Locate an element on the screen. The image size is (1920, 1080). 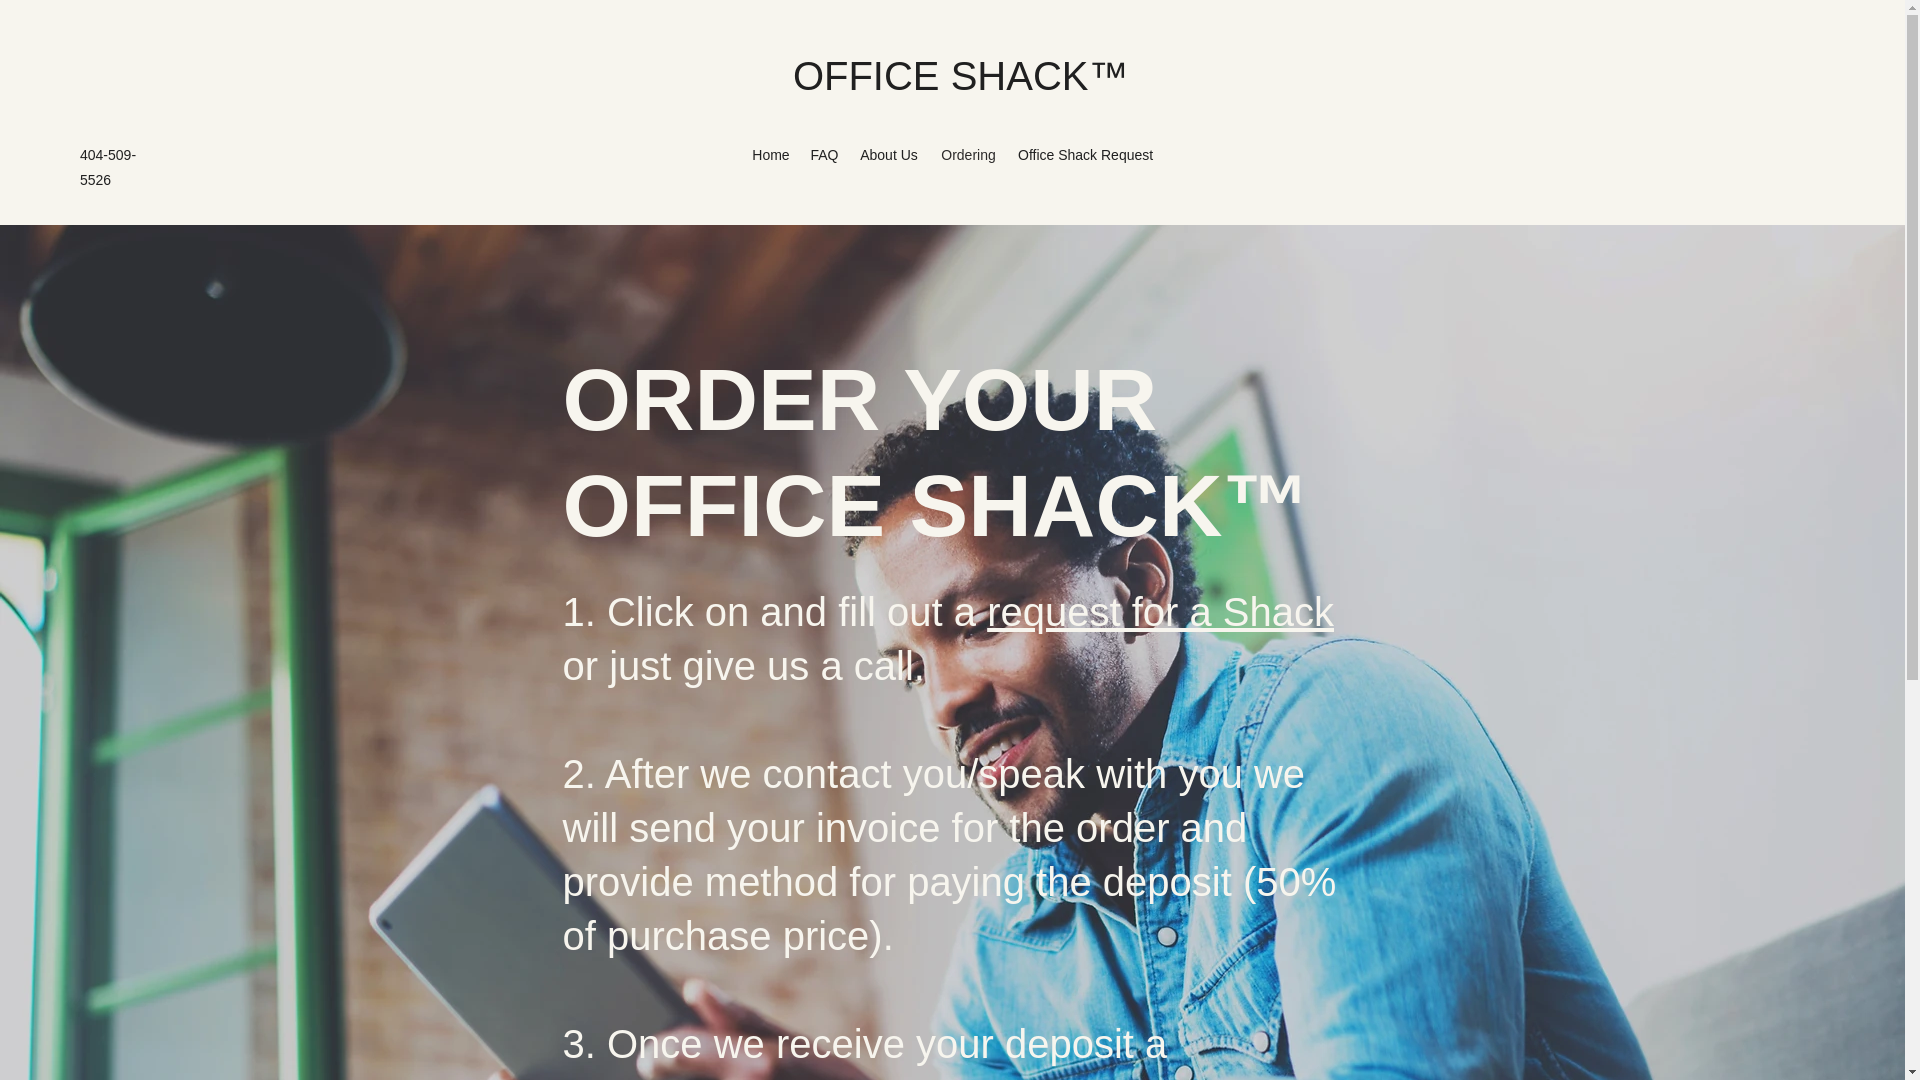
Ordering is located at coordinates (968, 154).